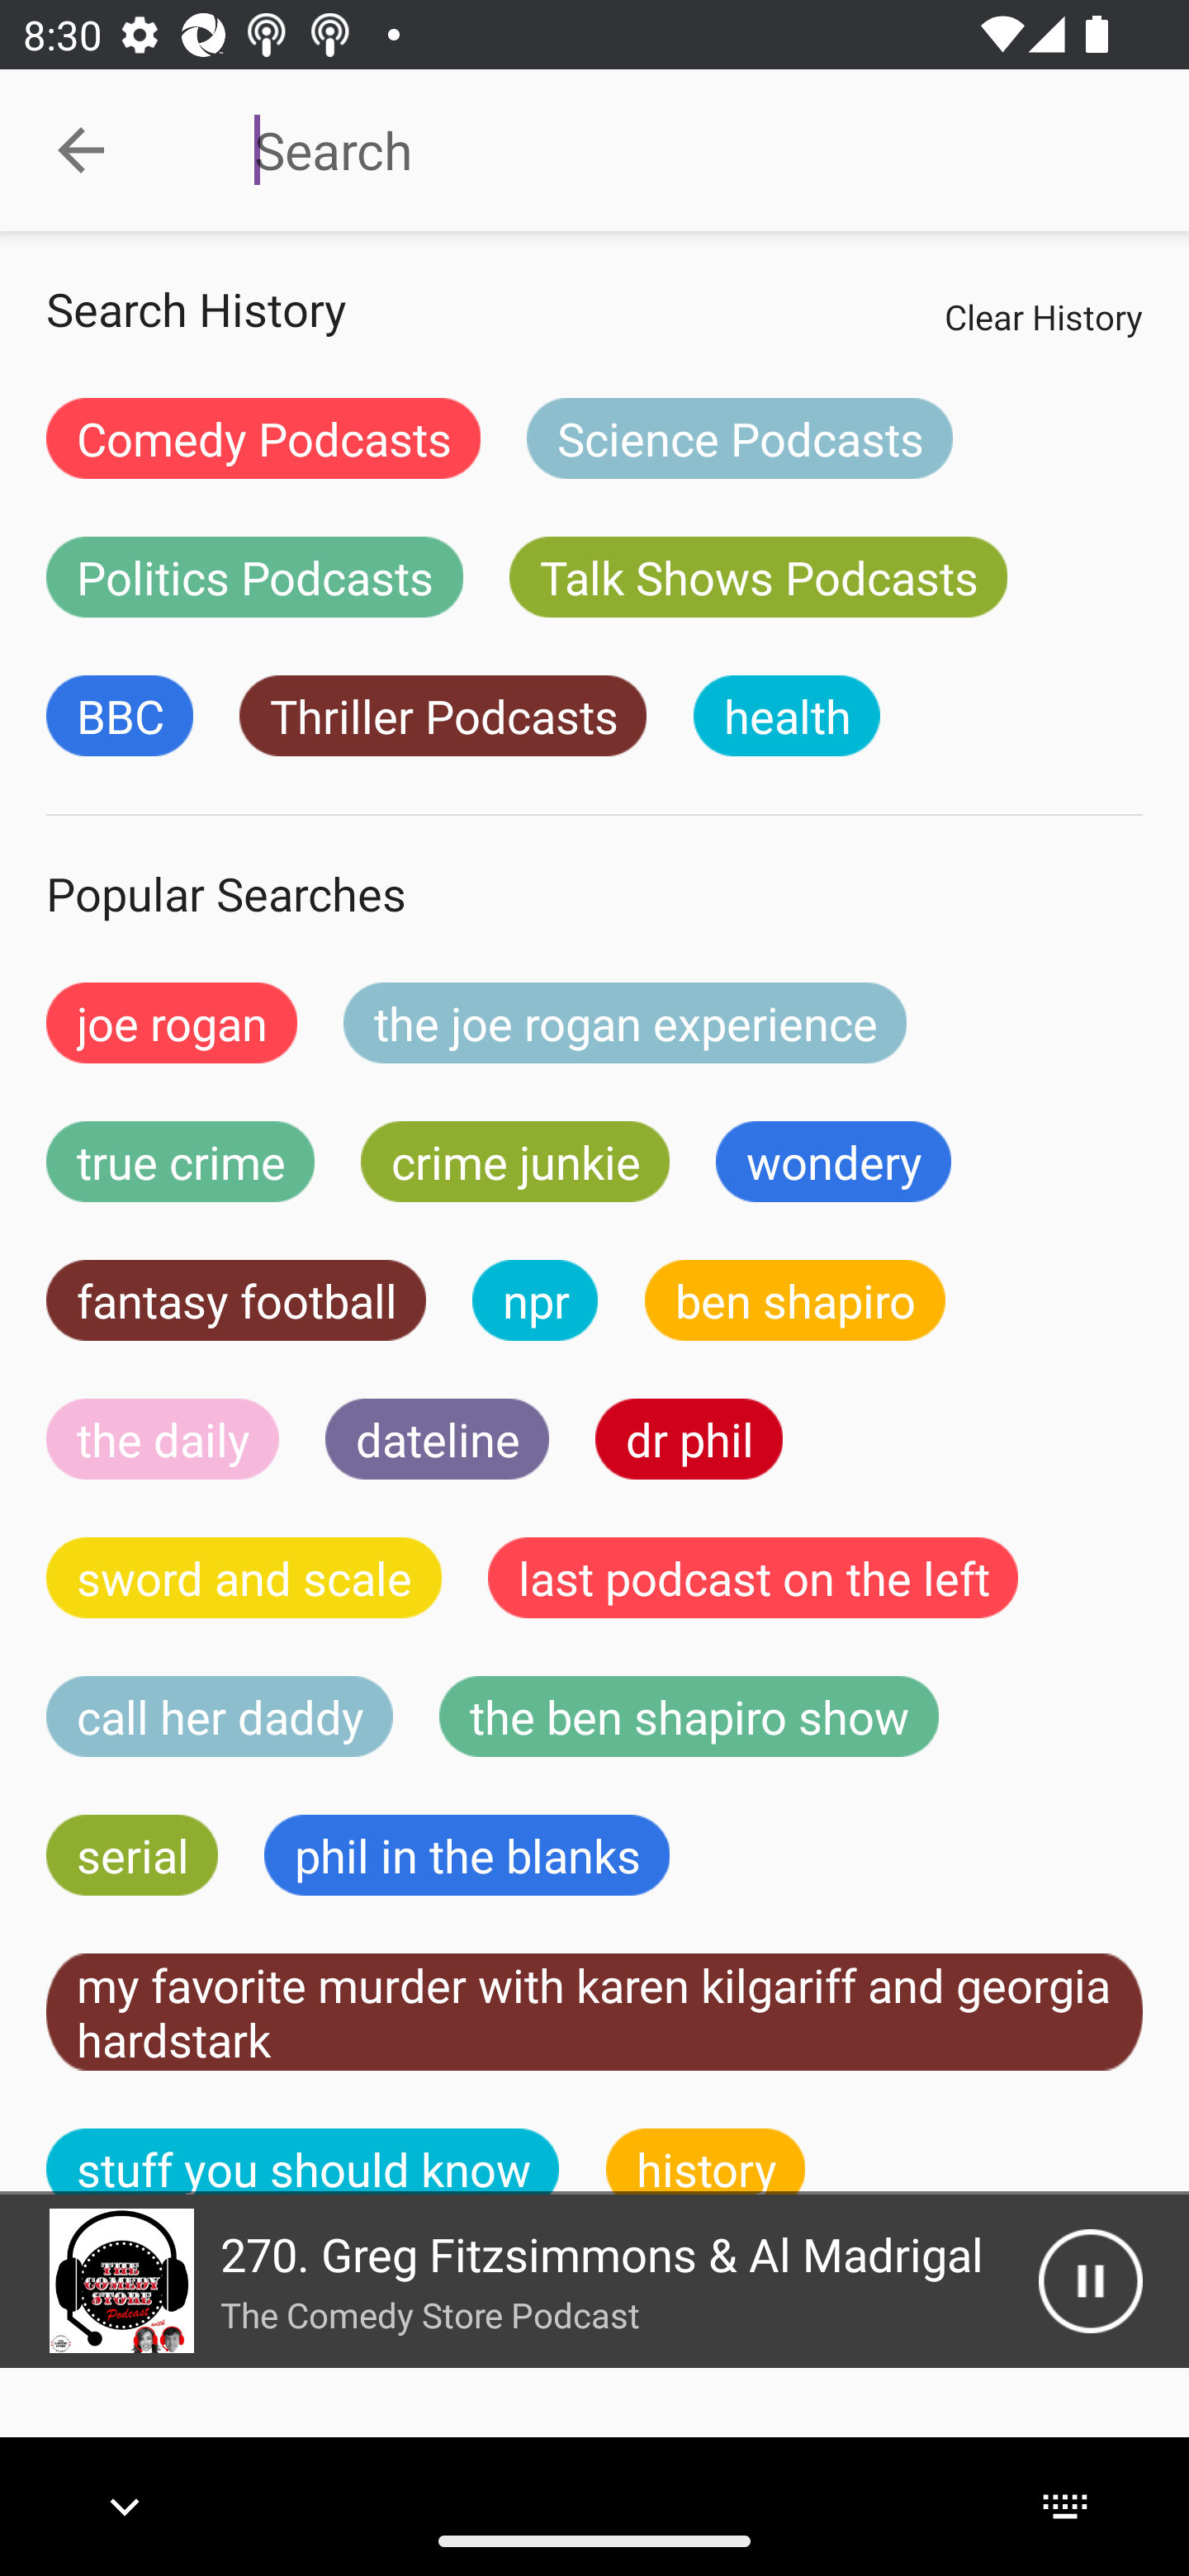 This screenshot has width=1189, height=2576. I want to click on health, so click(786, 716).